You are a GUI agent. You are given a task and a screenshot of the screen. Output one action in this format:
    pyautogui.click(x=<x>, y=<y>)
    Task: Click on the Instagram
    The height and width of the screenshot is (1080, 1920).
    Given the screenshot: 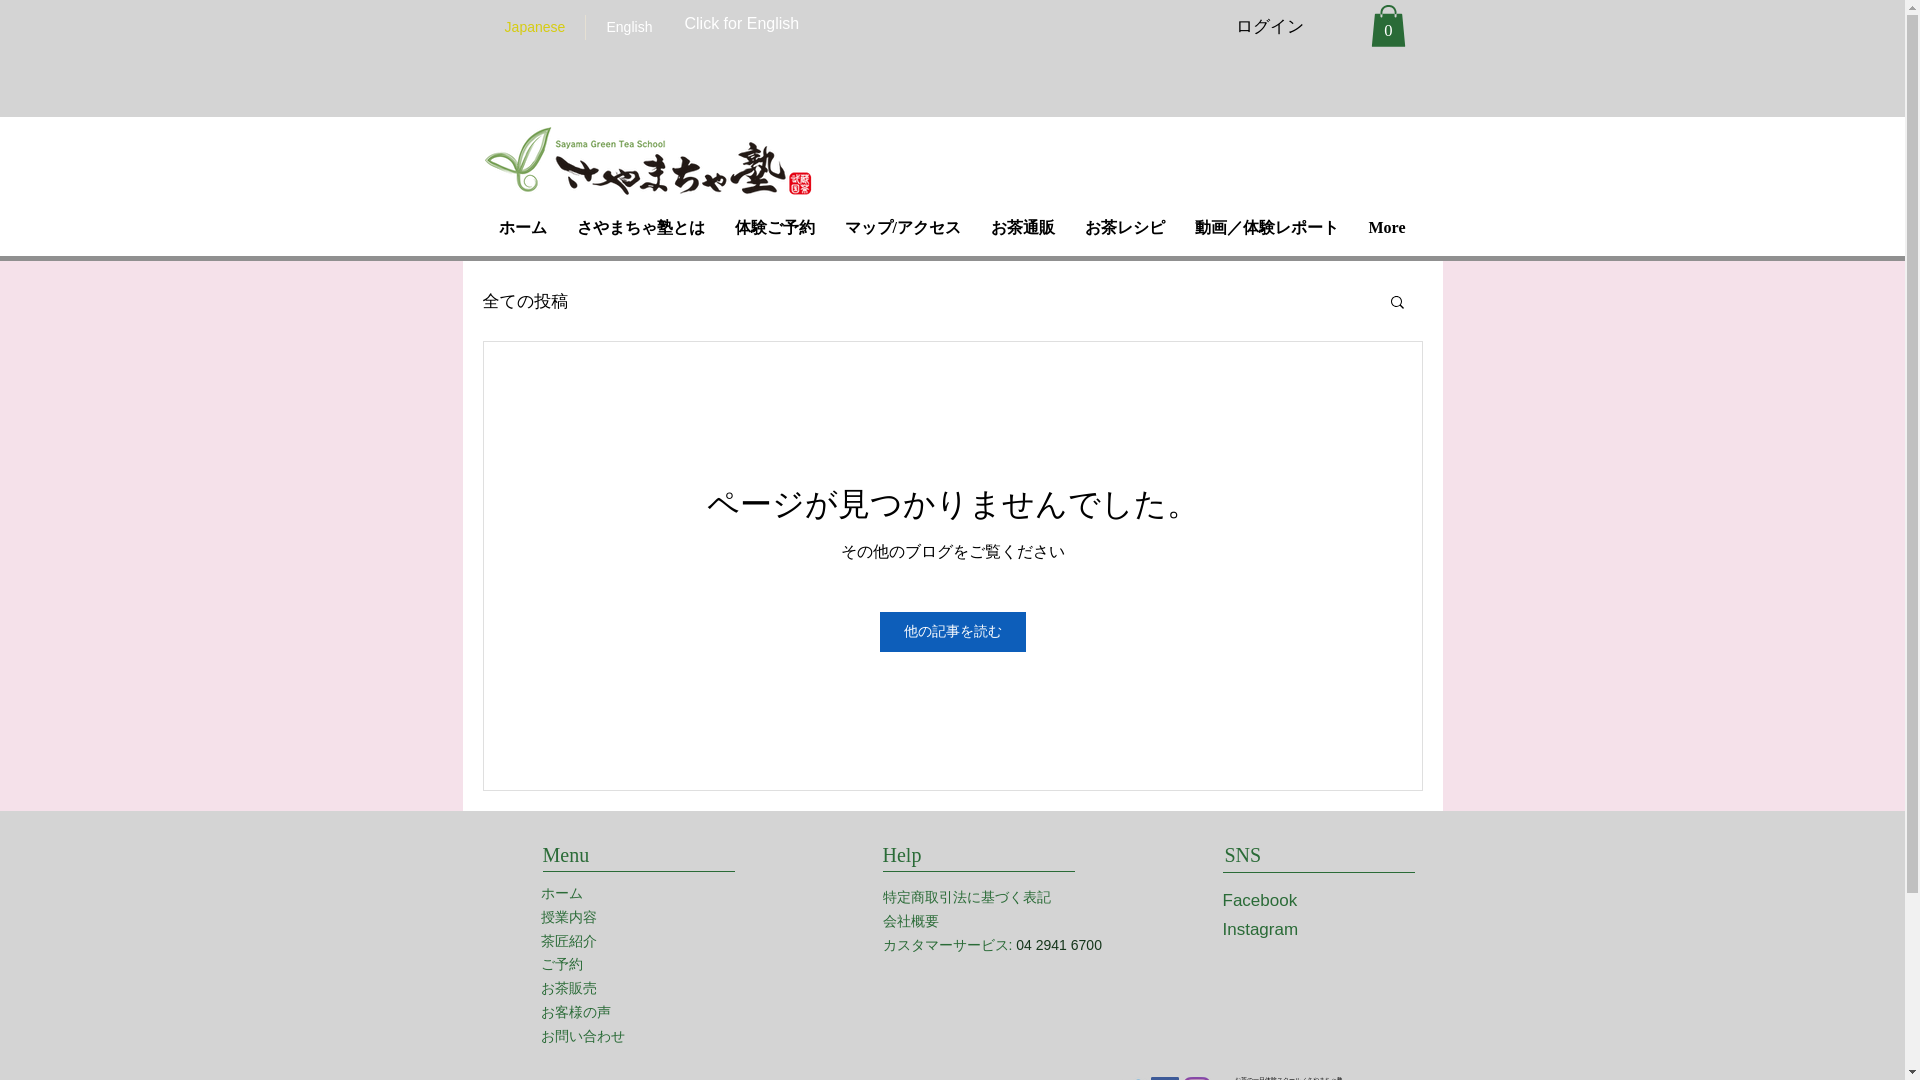 What is the action you would take?
    pyautogui.click(x=1259, y=929)
    